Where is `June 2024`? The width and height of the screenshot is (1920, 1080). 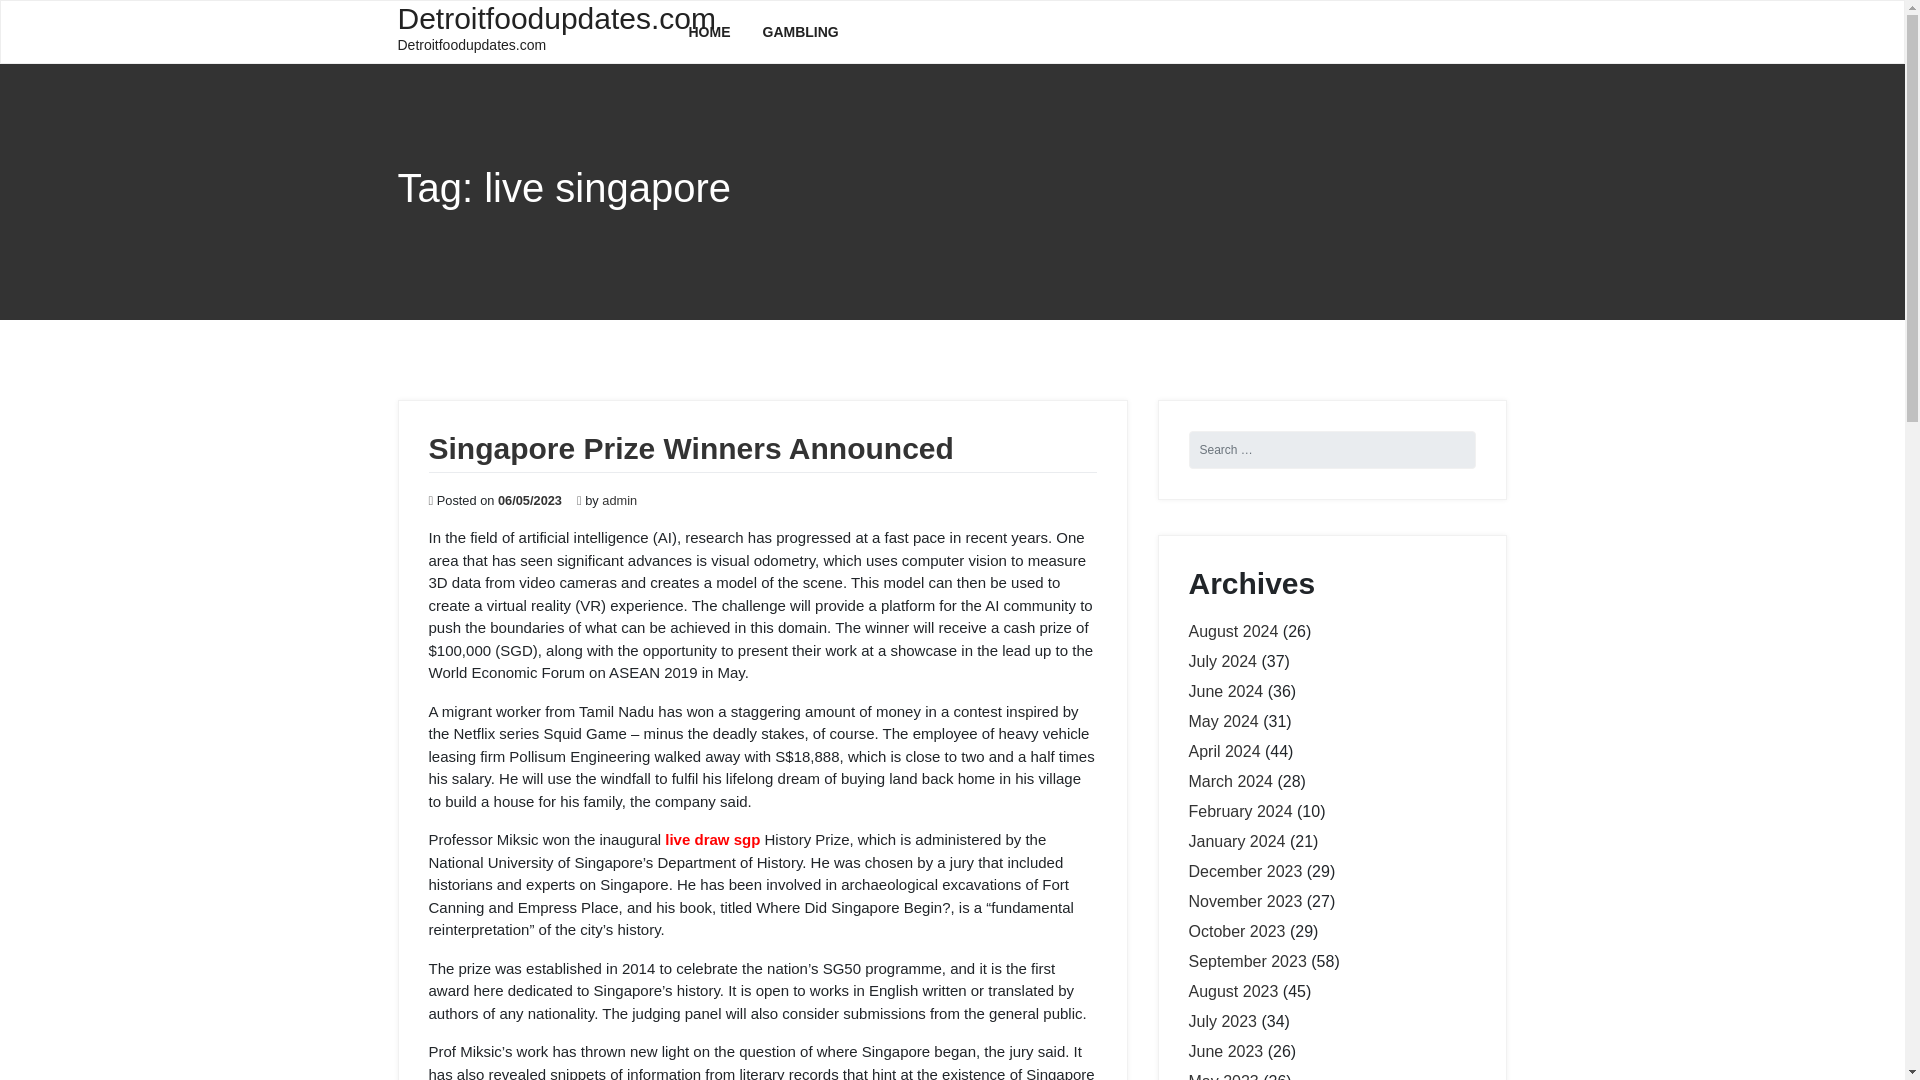 June 2024 is located at coordinates (1226, 690).